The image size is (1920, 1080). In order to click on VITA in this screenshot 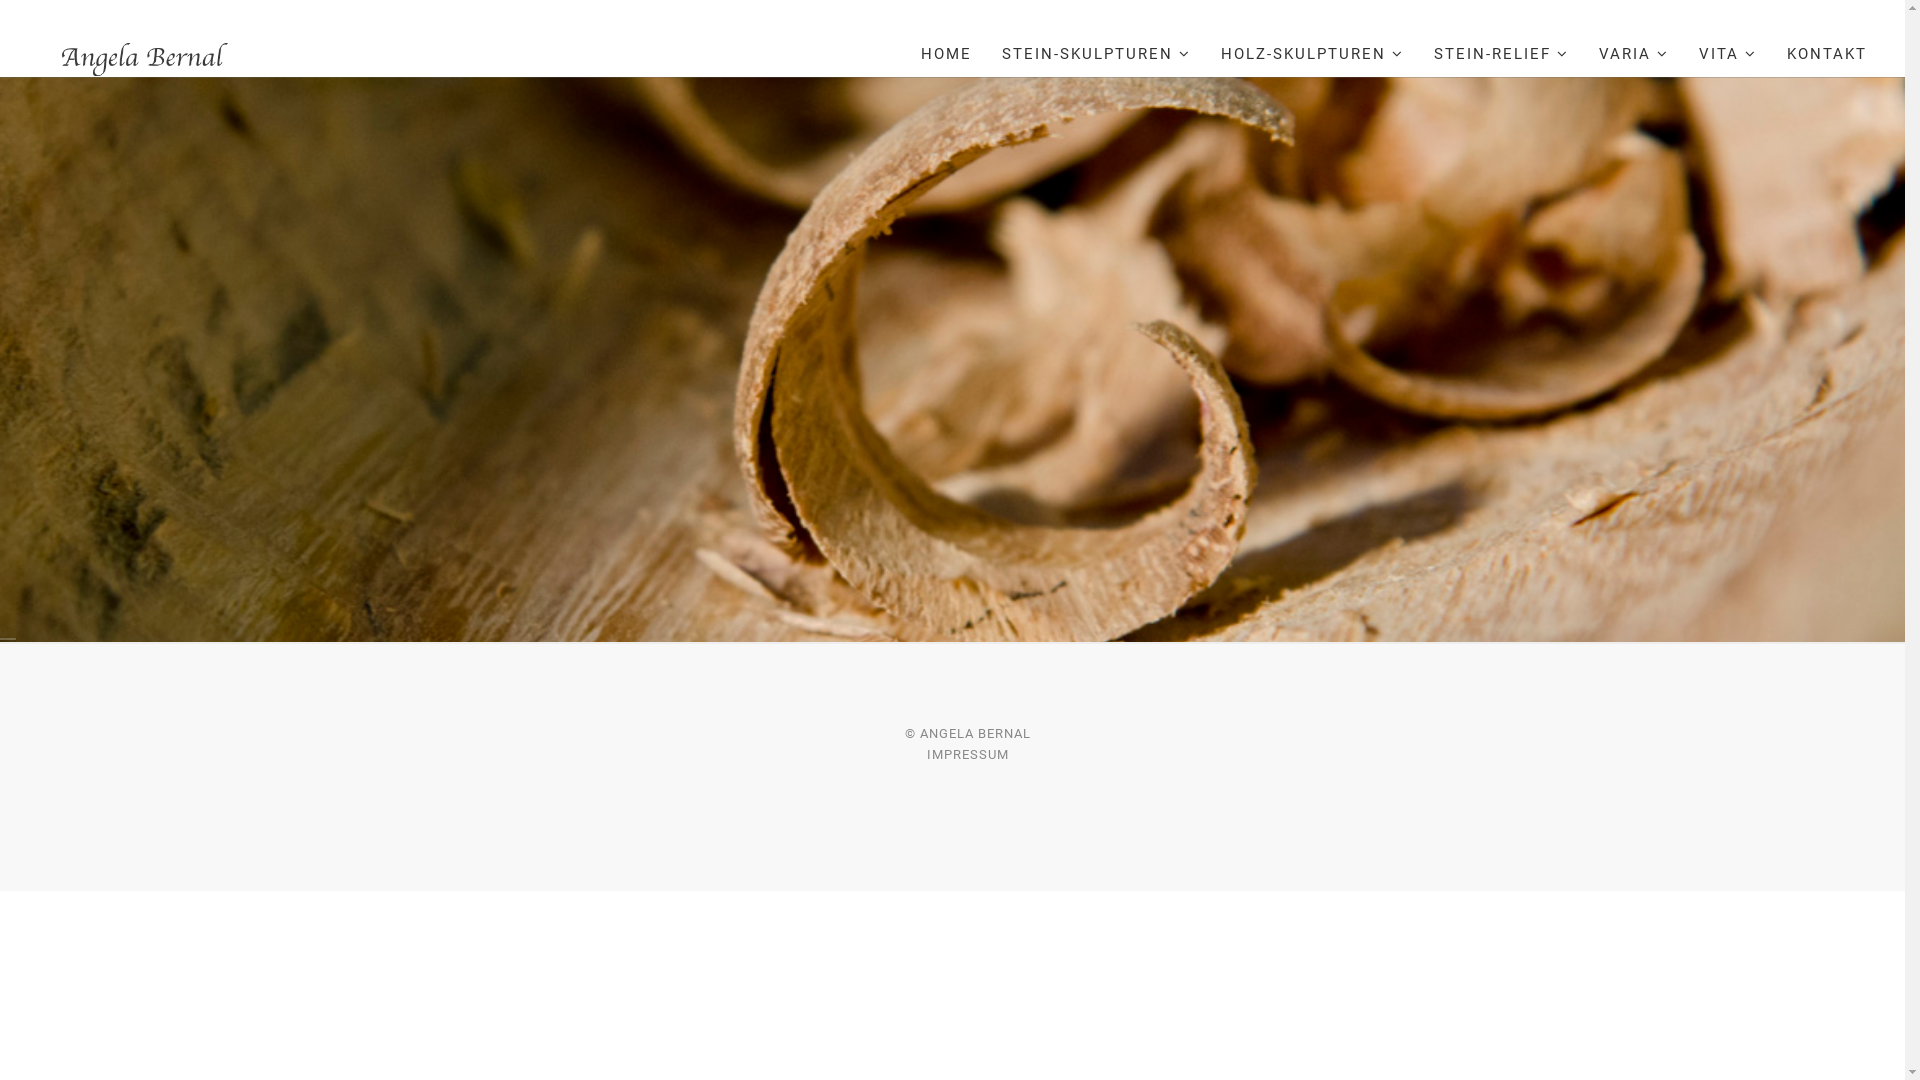, I will do `click(1728, 54)`.